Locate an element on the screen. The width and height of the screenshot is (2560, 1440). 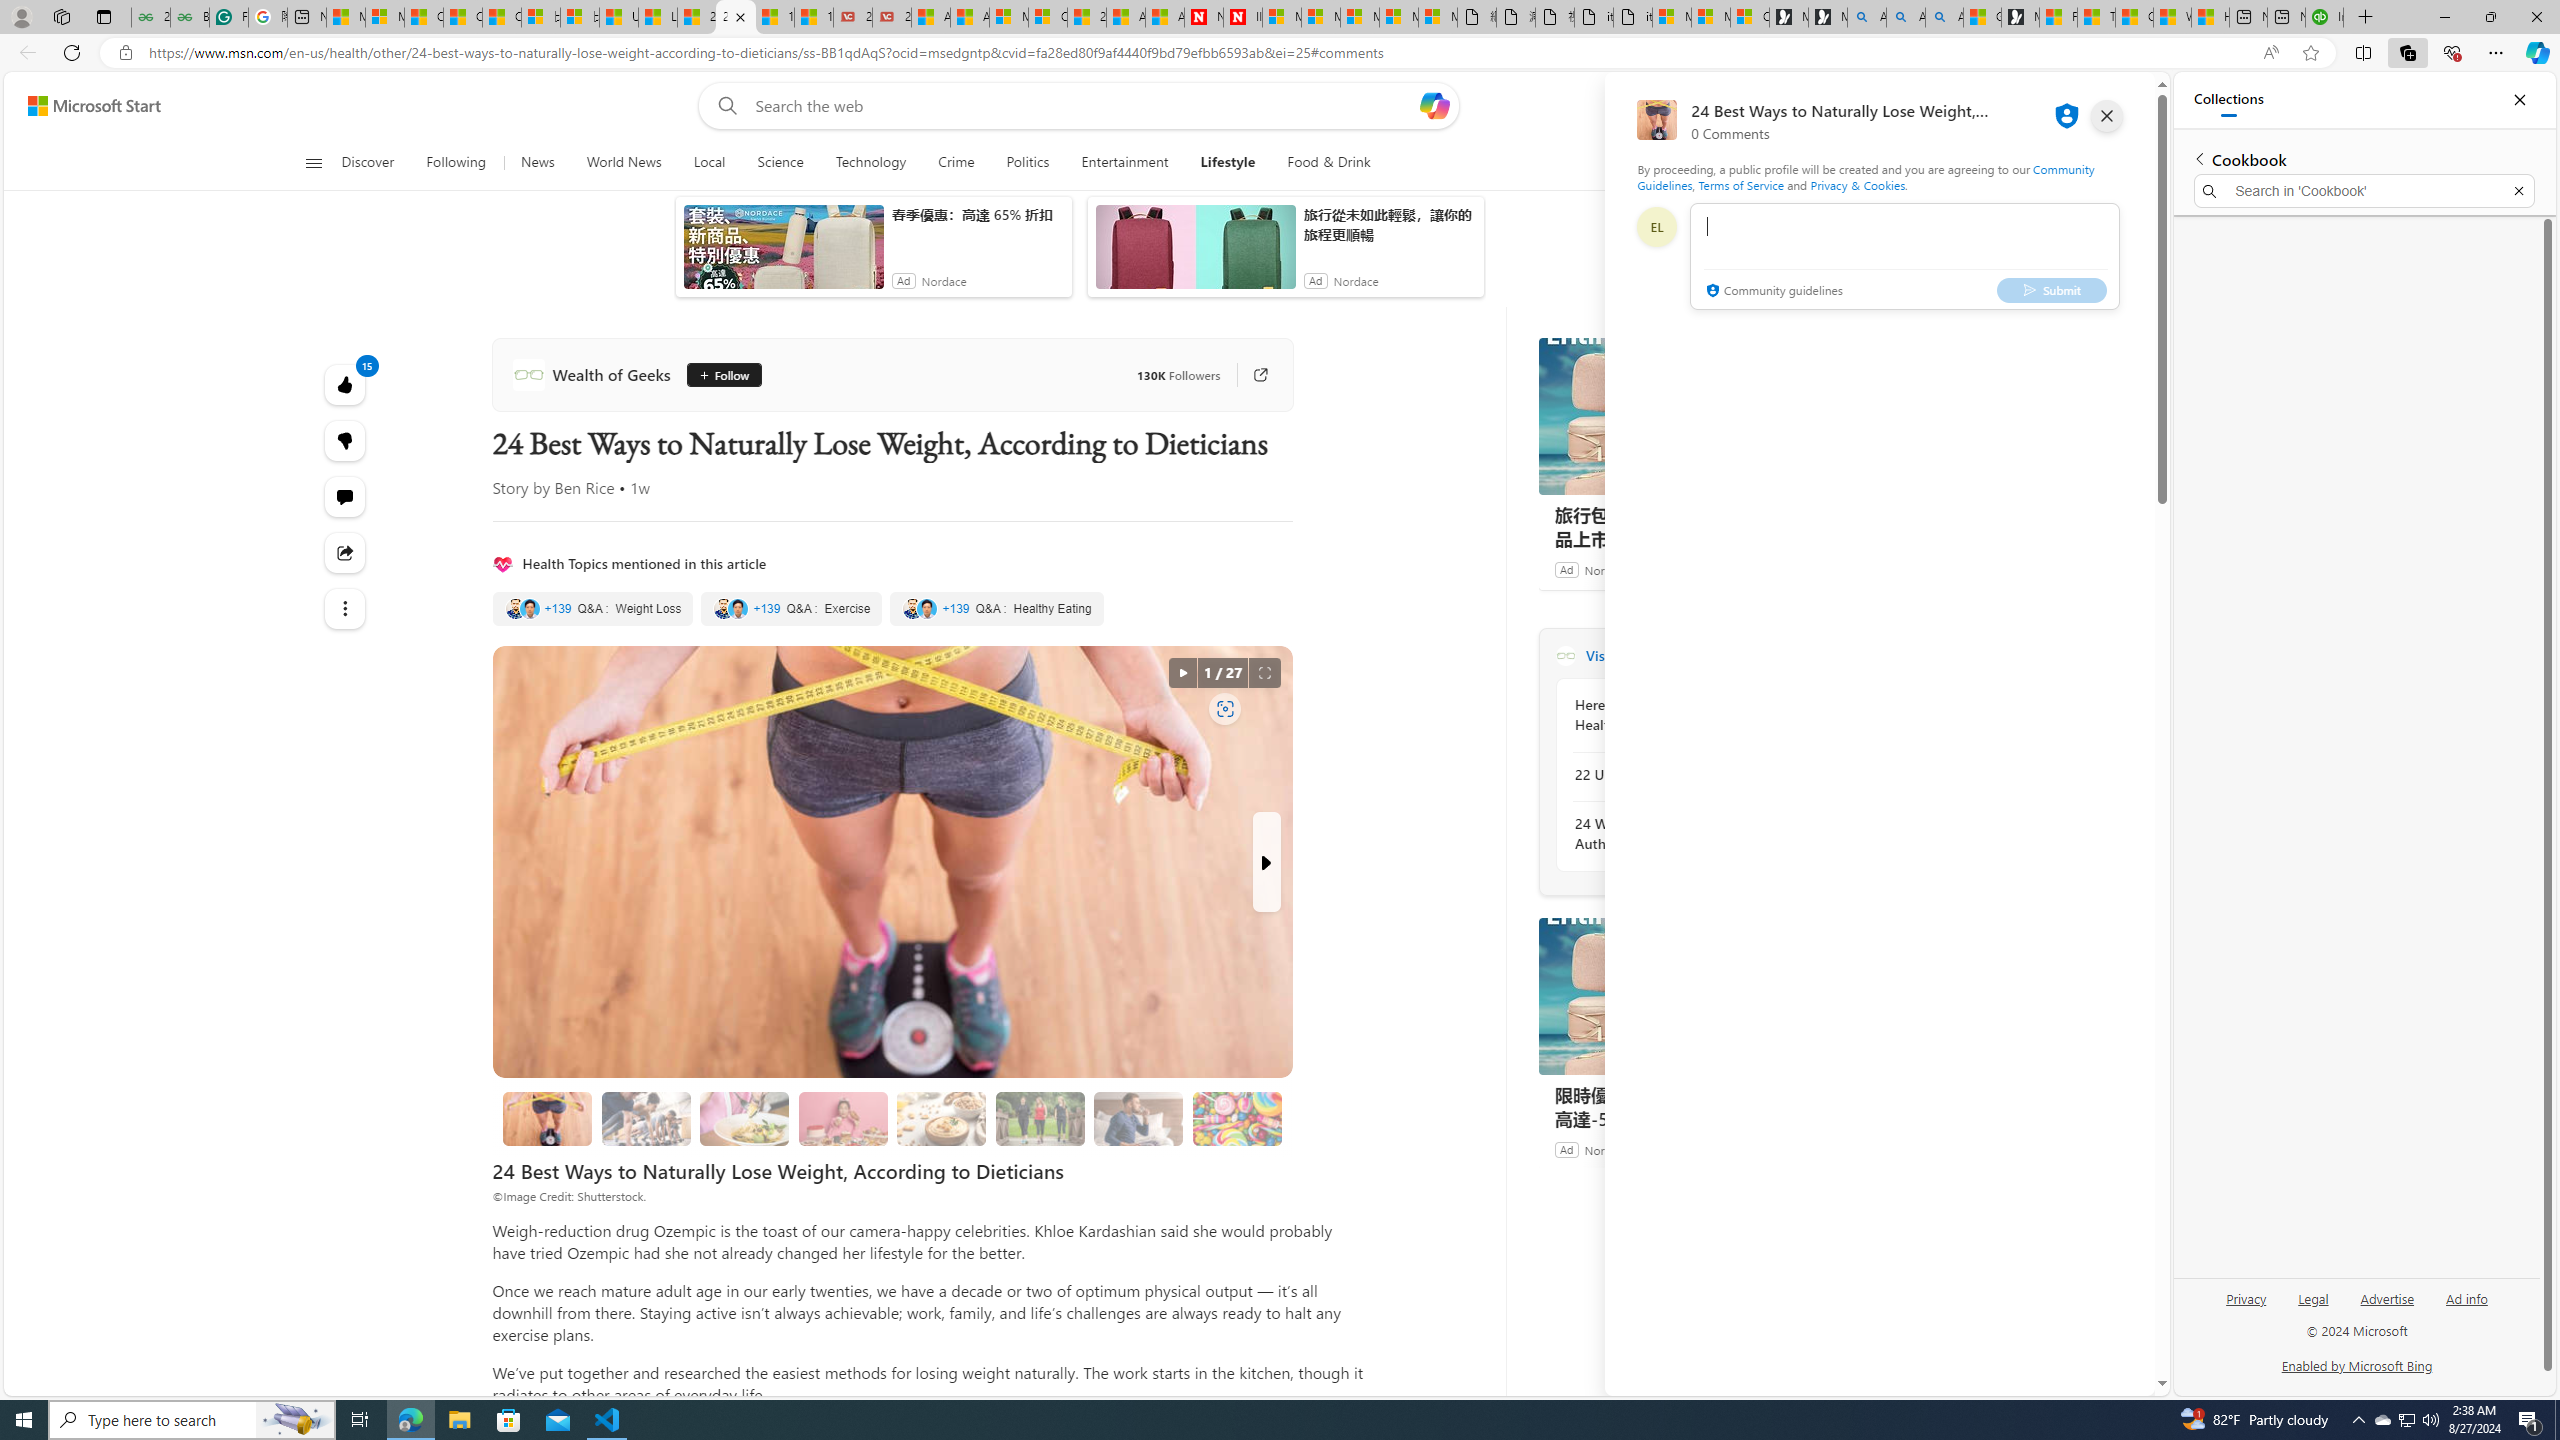
anim-content is located at coordinates (1195, 254).